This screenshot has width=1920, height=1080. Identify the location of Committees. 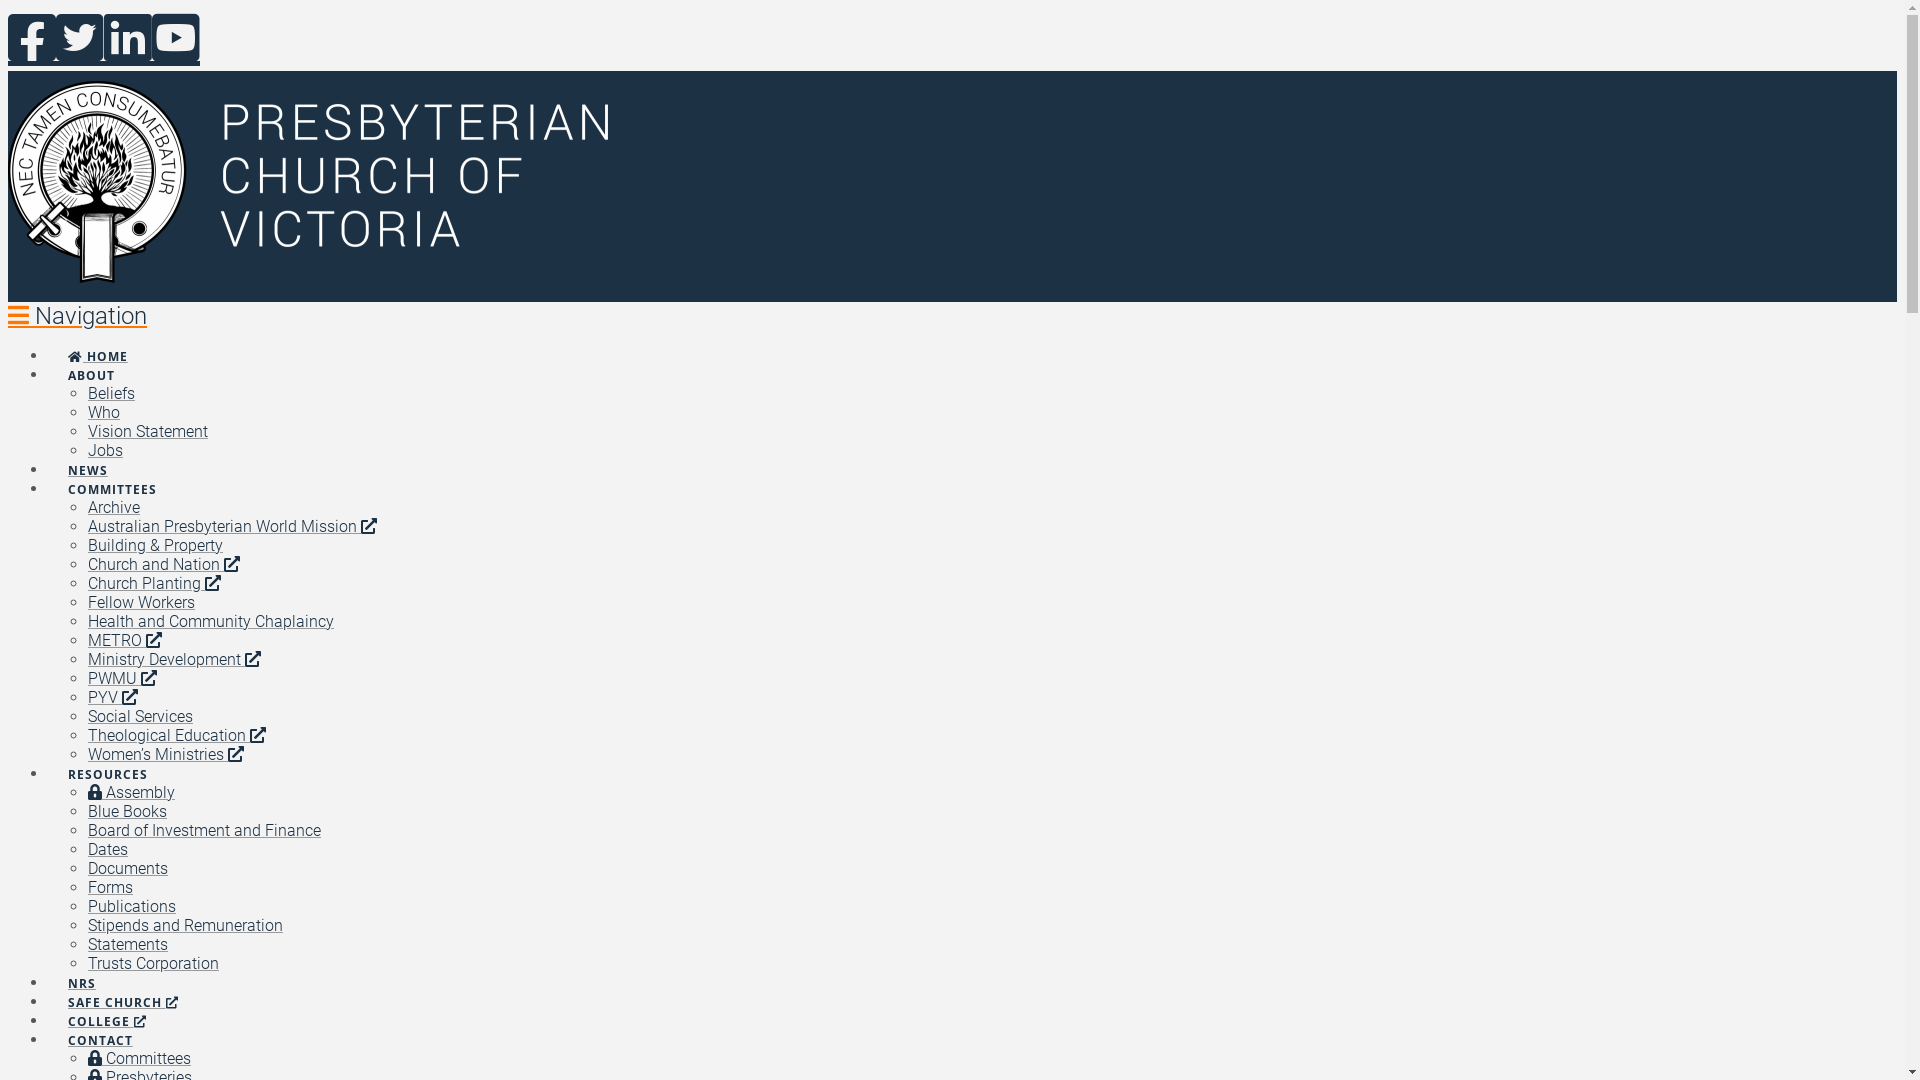
(140, 1058).